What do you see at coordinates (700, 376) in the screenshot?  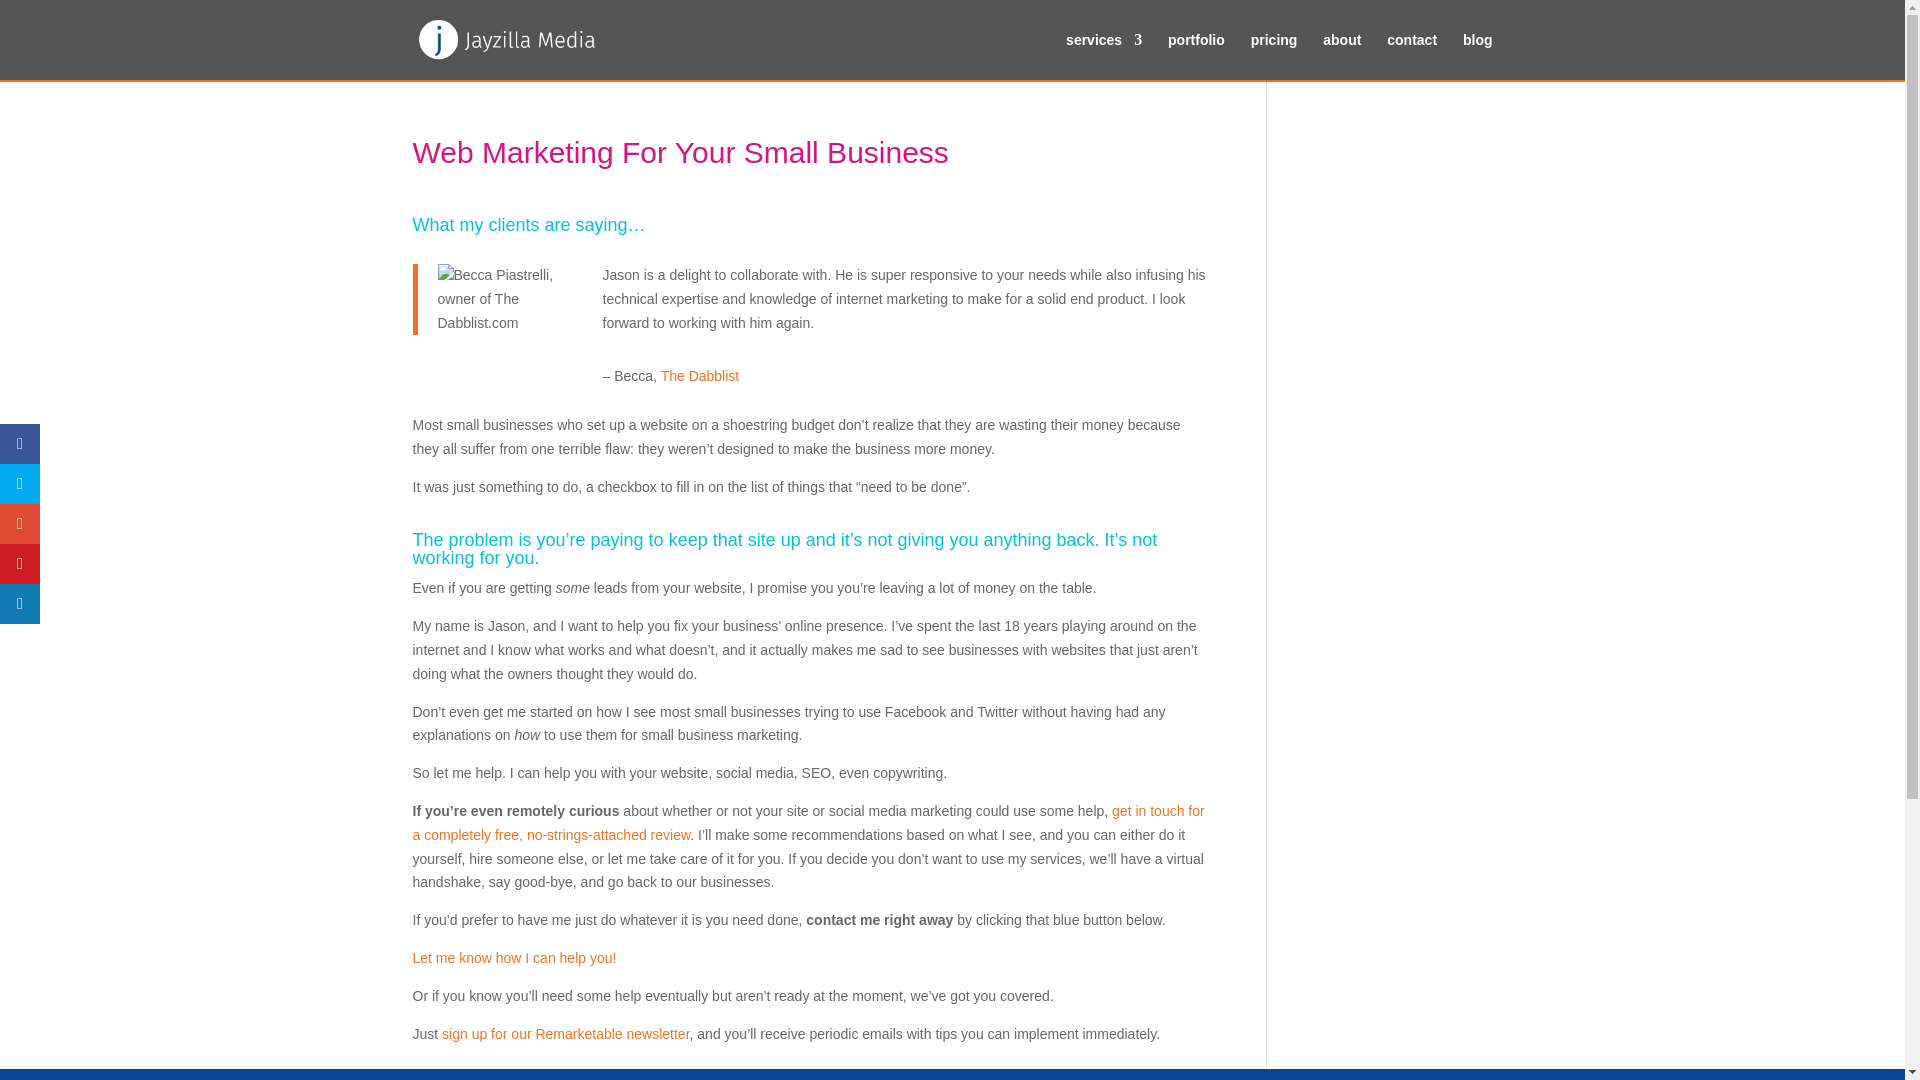 I see `The Dabblist` at bounding box center [700, 376].